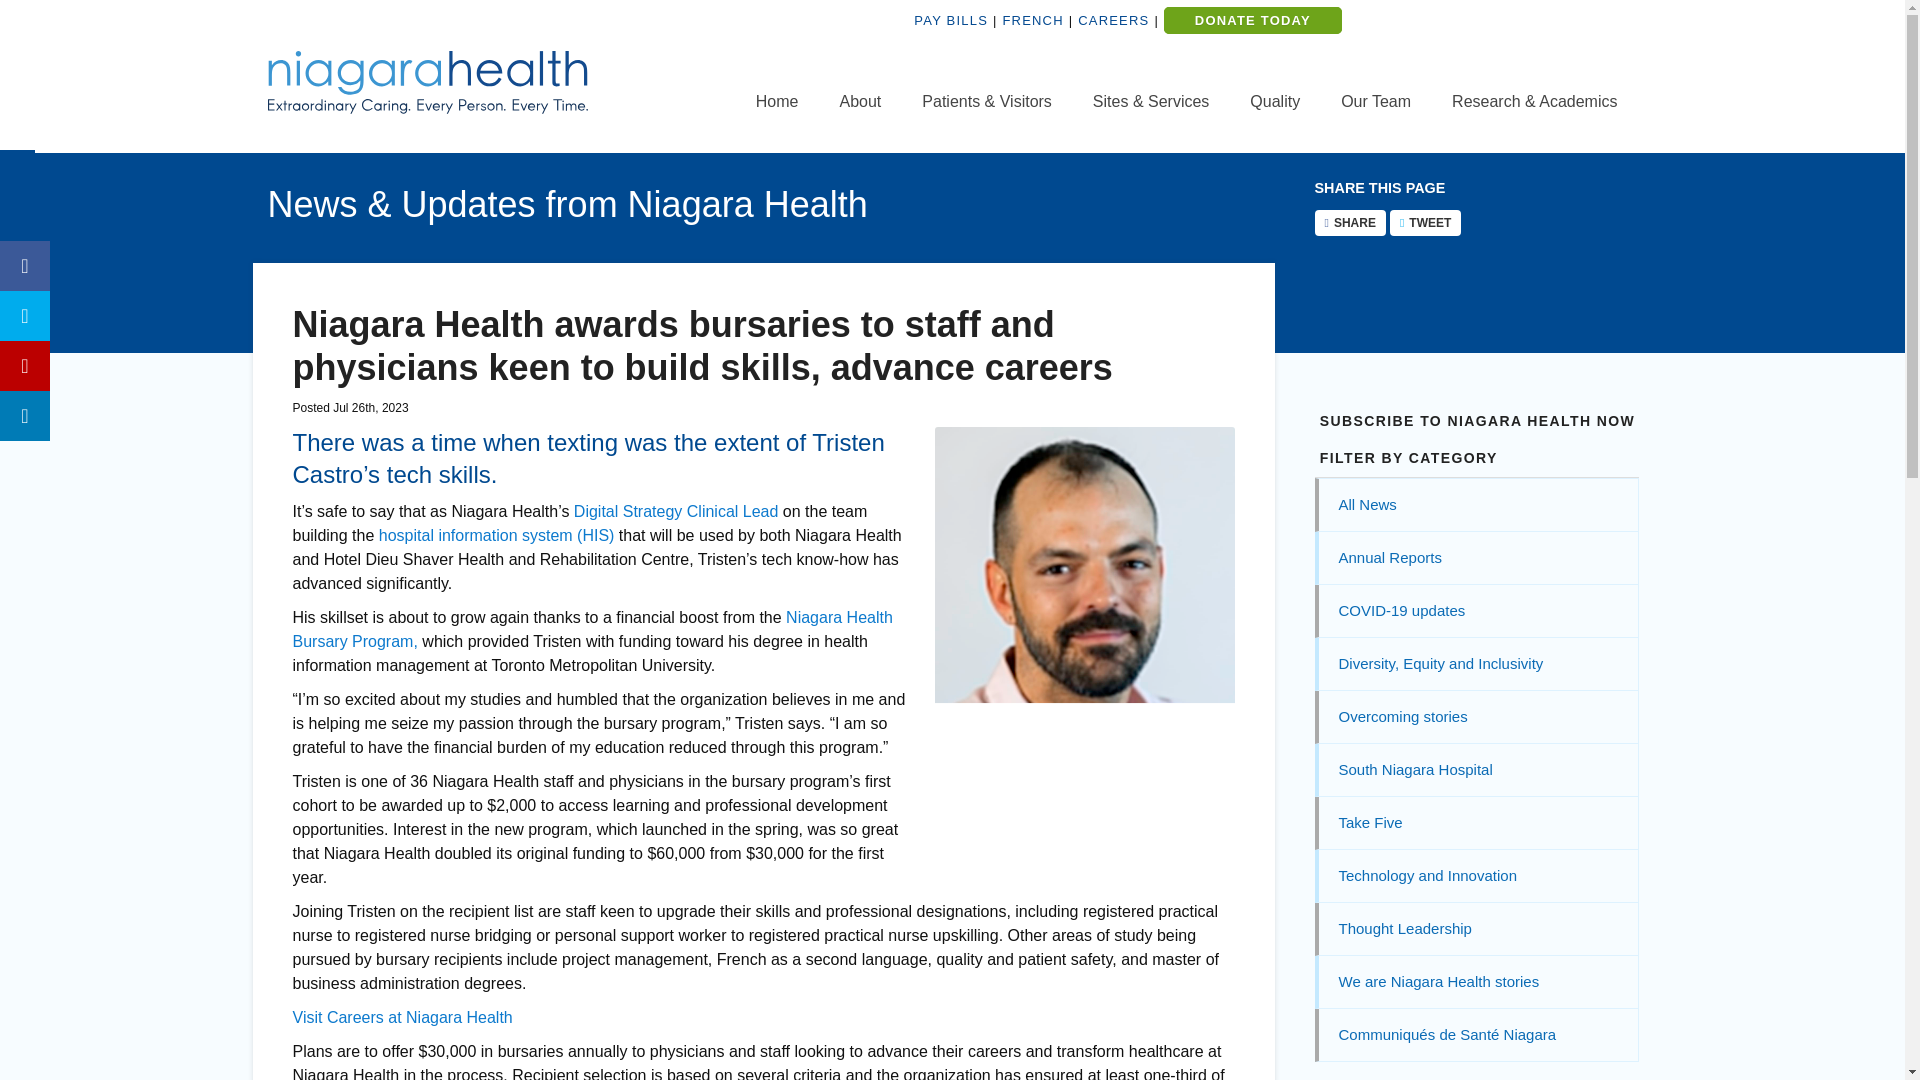 This screenshot has width=1920, height=1080. Describe the element at coordinates (860, 102) in the screenshot. I see `About Niagara Health System` at that location.